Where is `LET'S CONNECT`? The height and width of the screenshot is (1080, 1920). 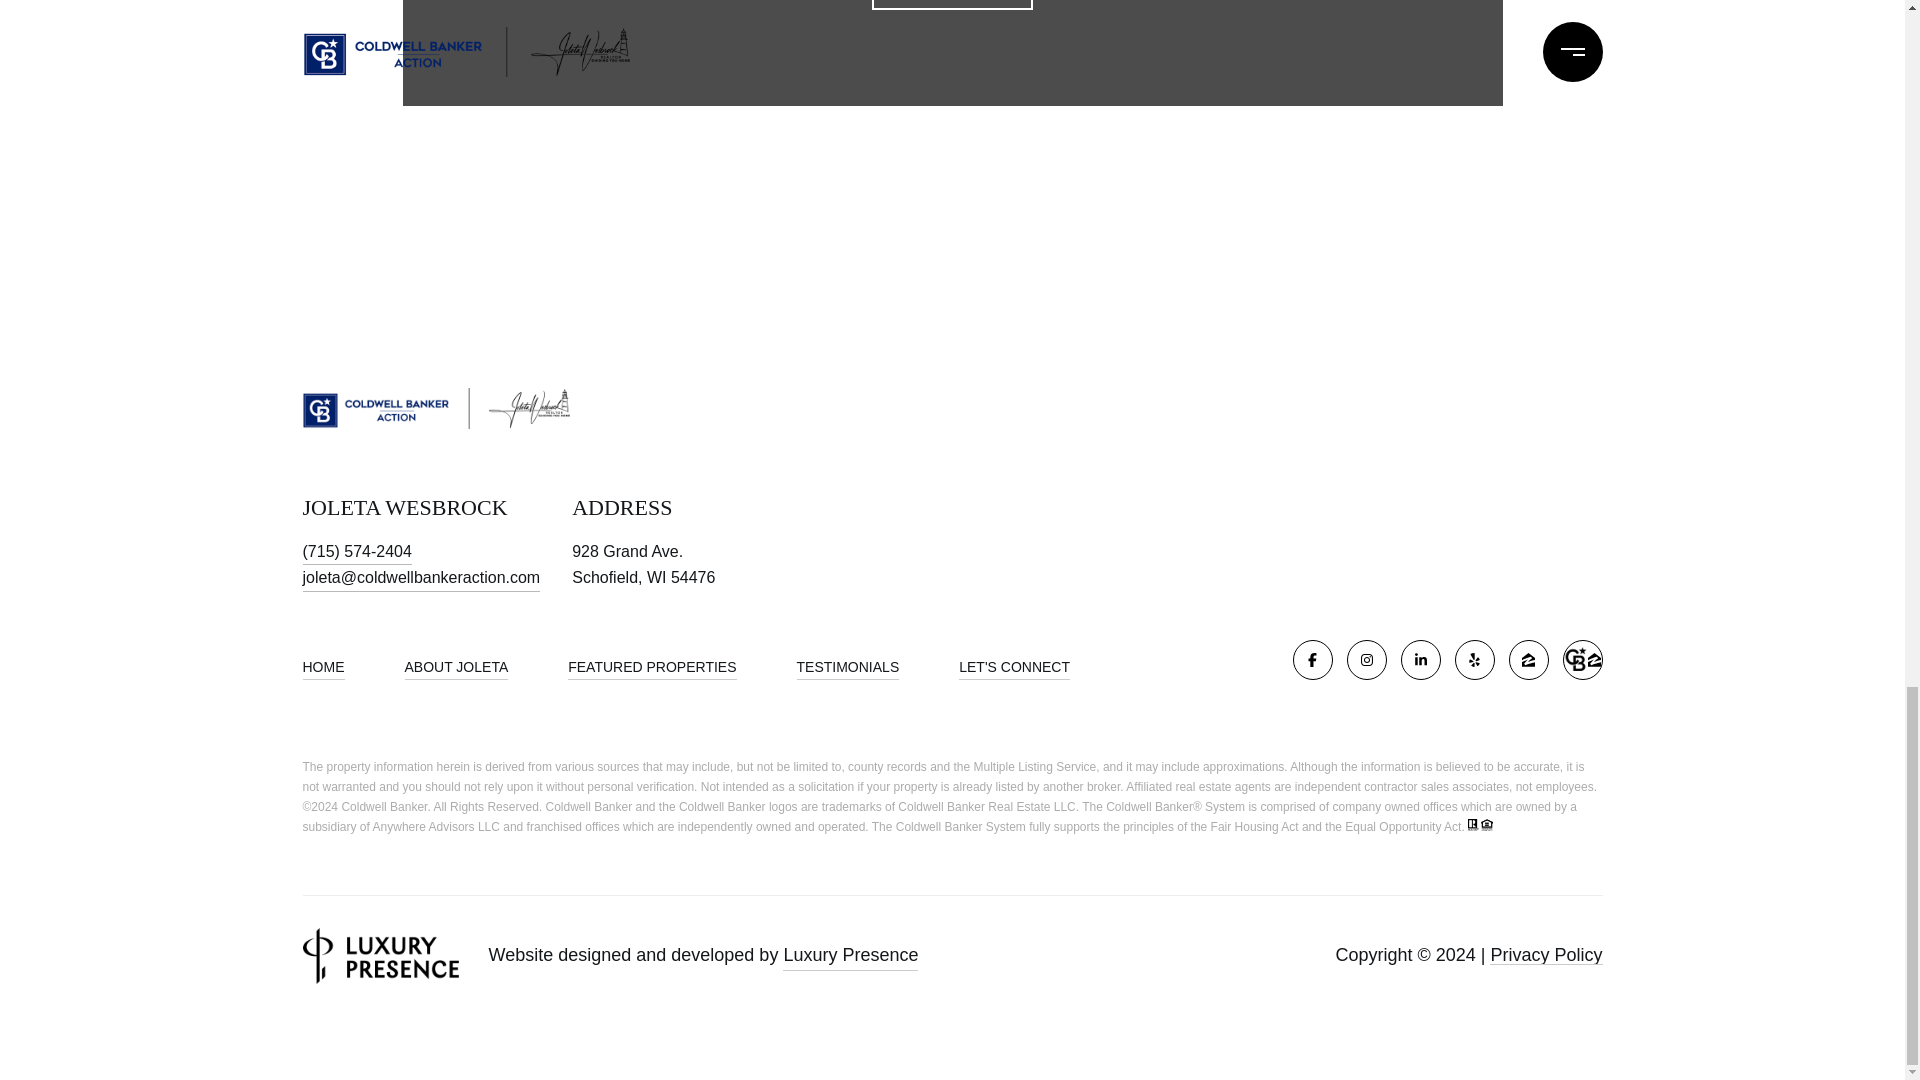
LET'S CONNECT is located at coordinates (952, 4).